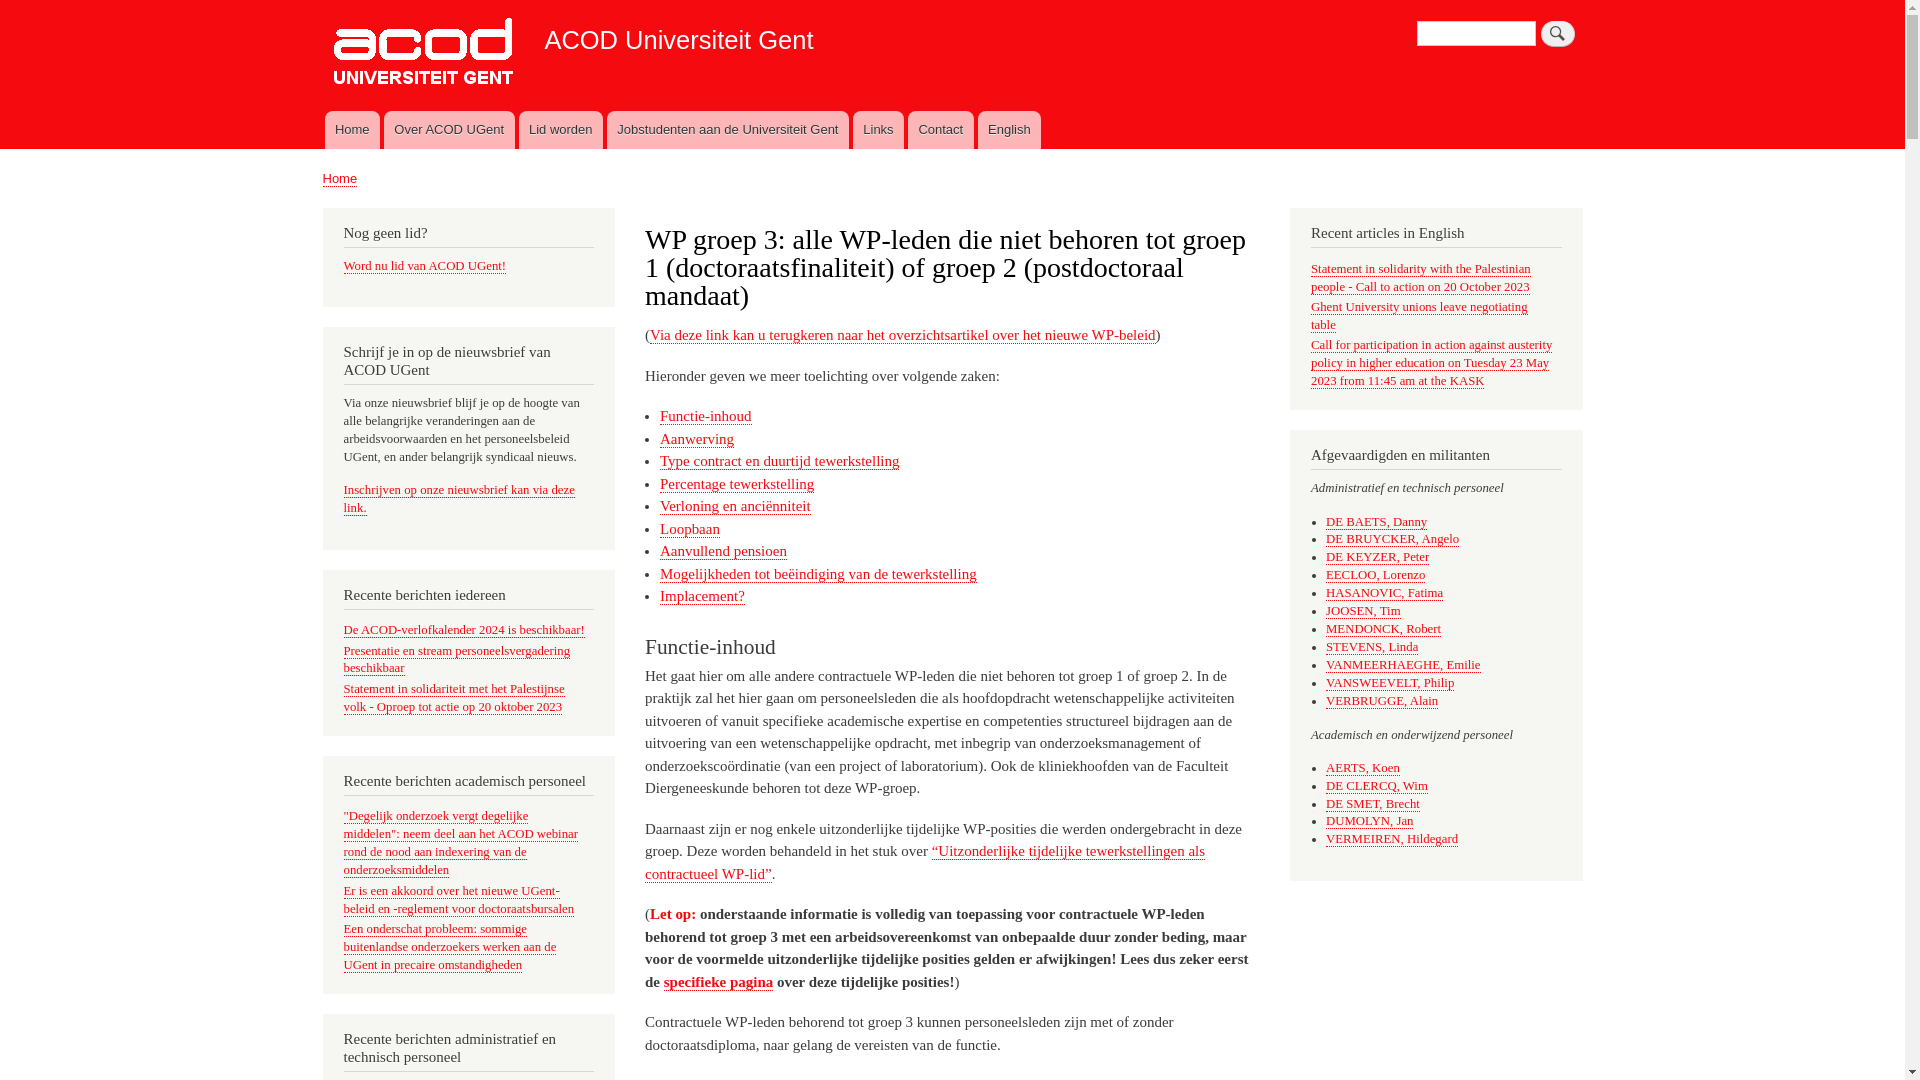  What do you see at coordinates (724, 552) in the screenshot?
I see `Aanvullend pensioen` at bounding box center [724, 552].